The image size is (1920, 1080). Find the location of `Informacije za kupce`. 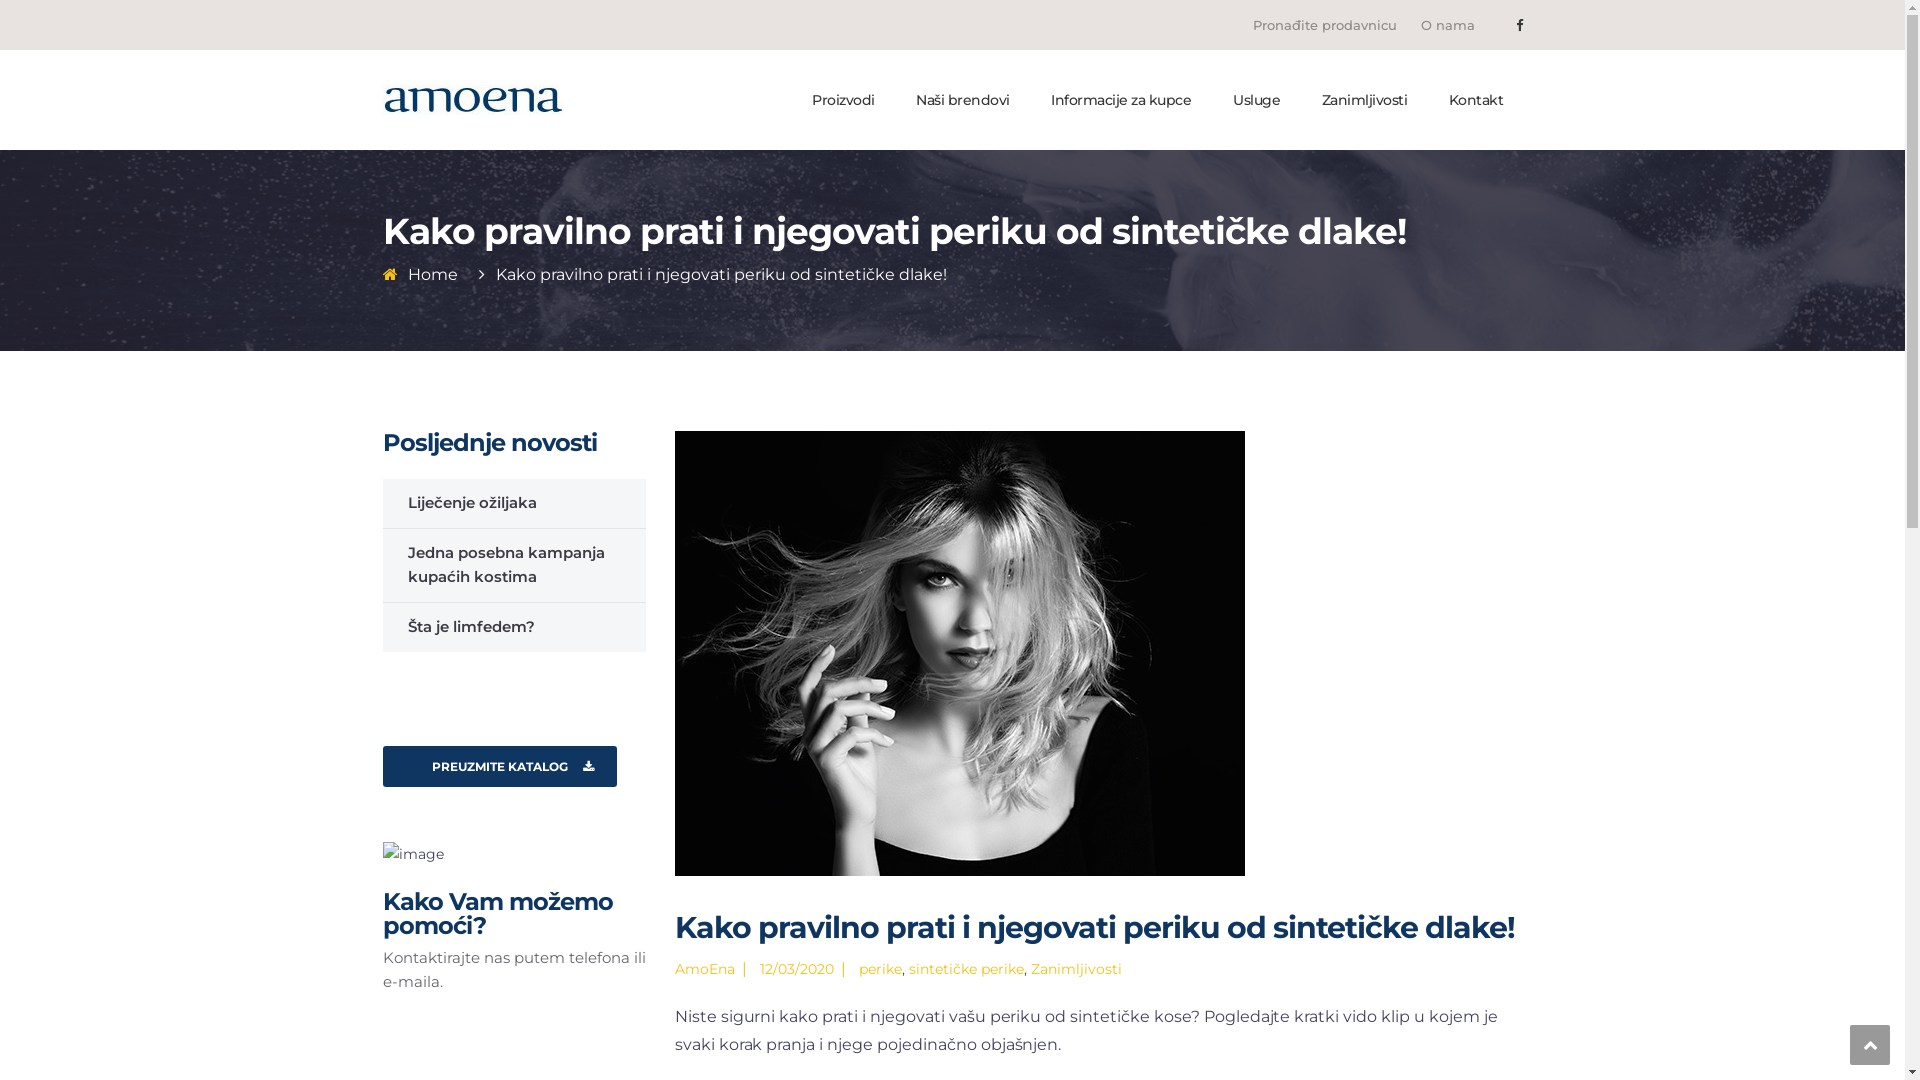

Informacije za kupce is located at coordinates (1120, 100).